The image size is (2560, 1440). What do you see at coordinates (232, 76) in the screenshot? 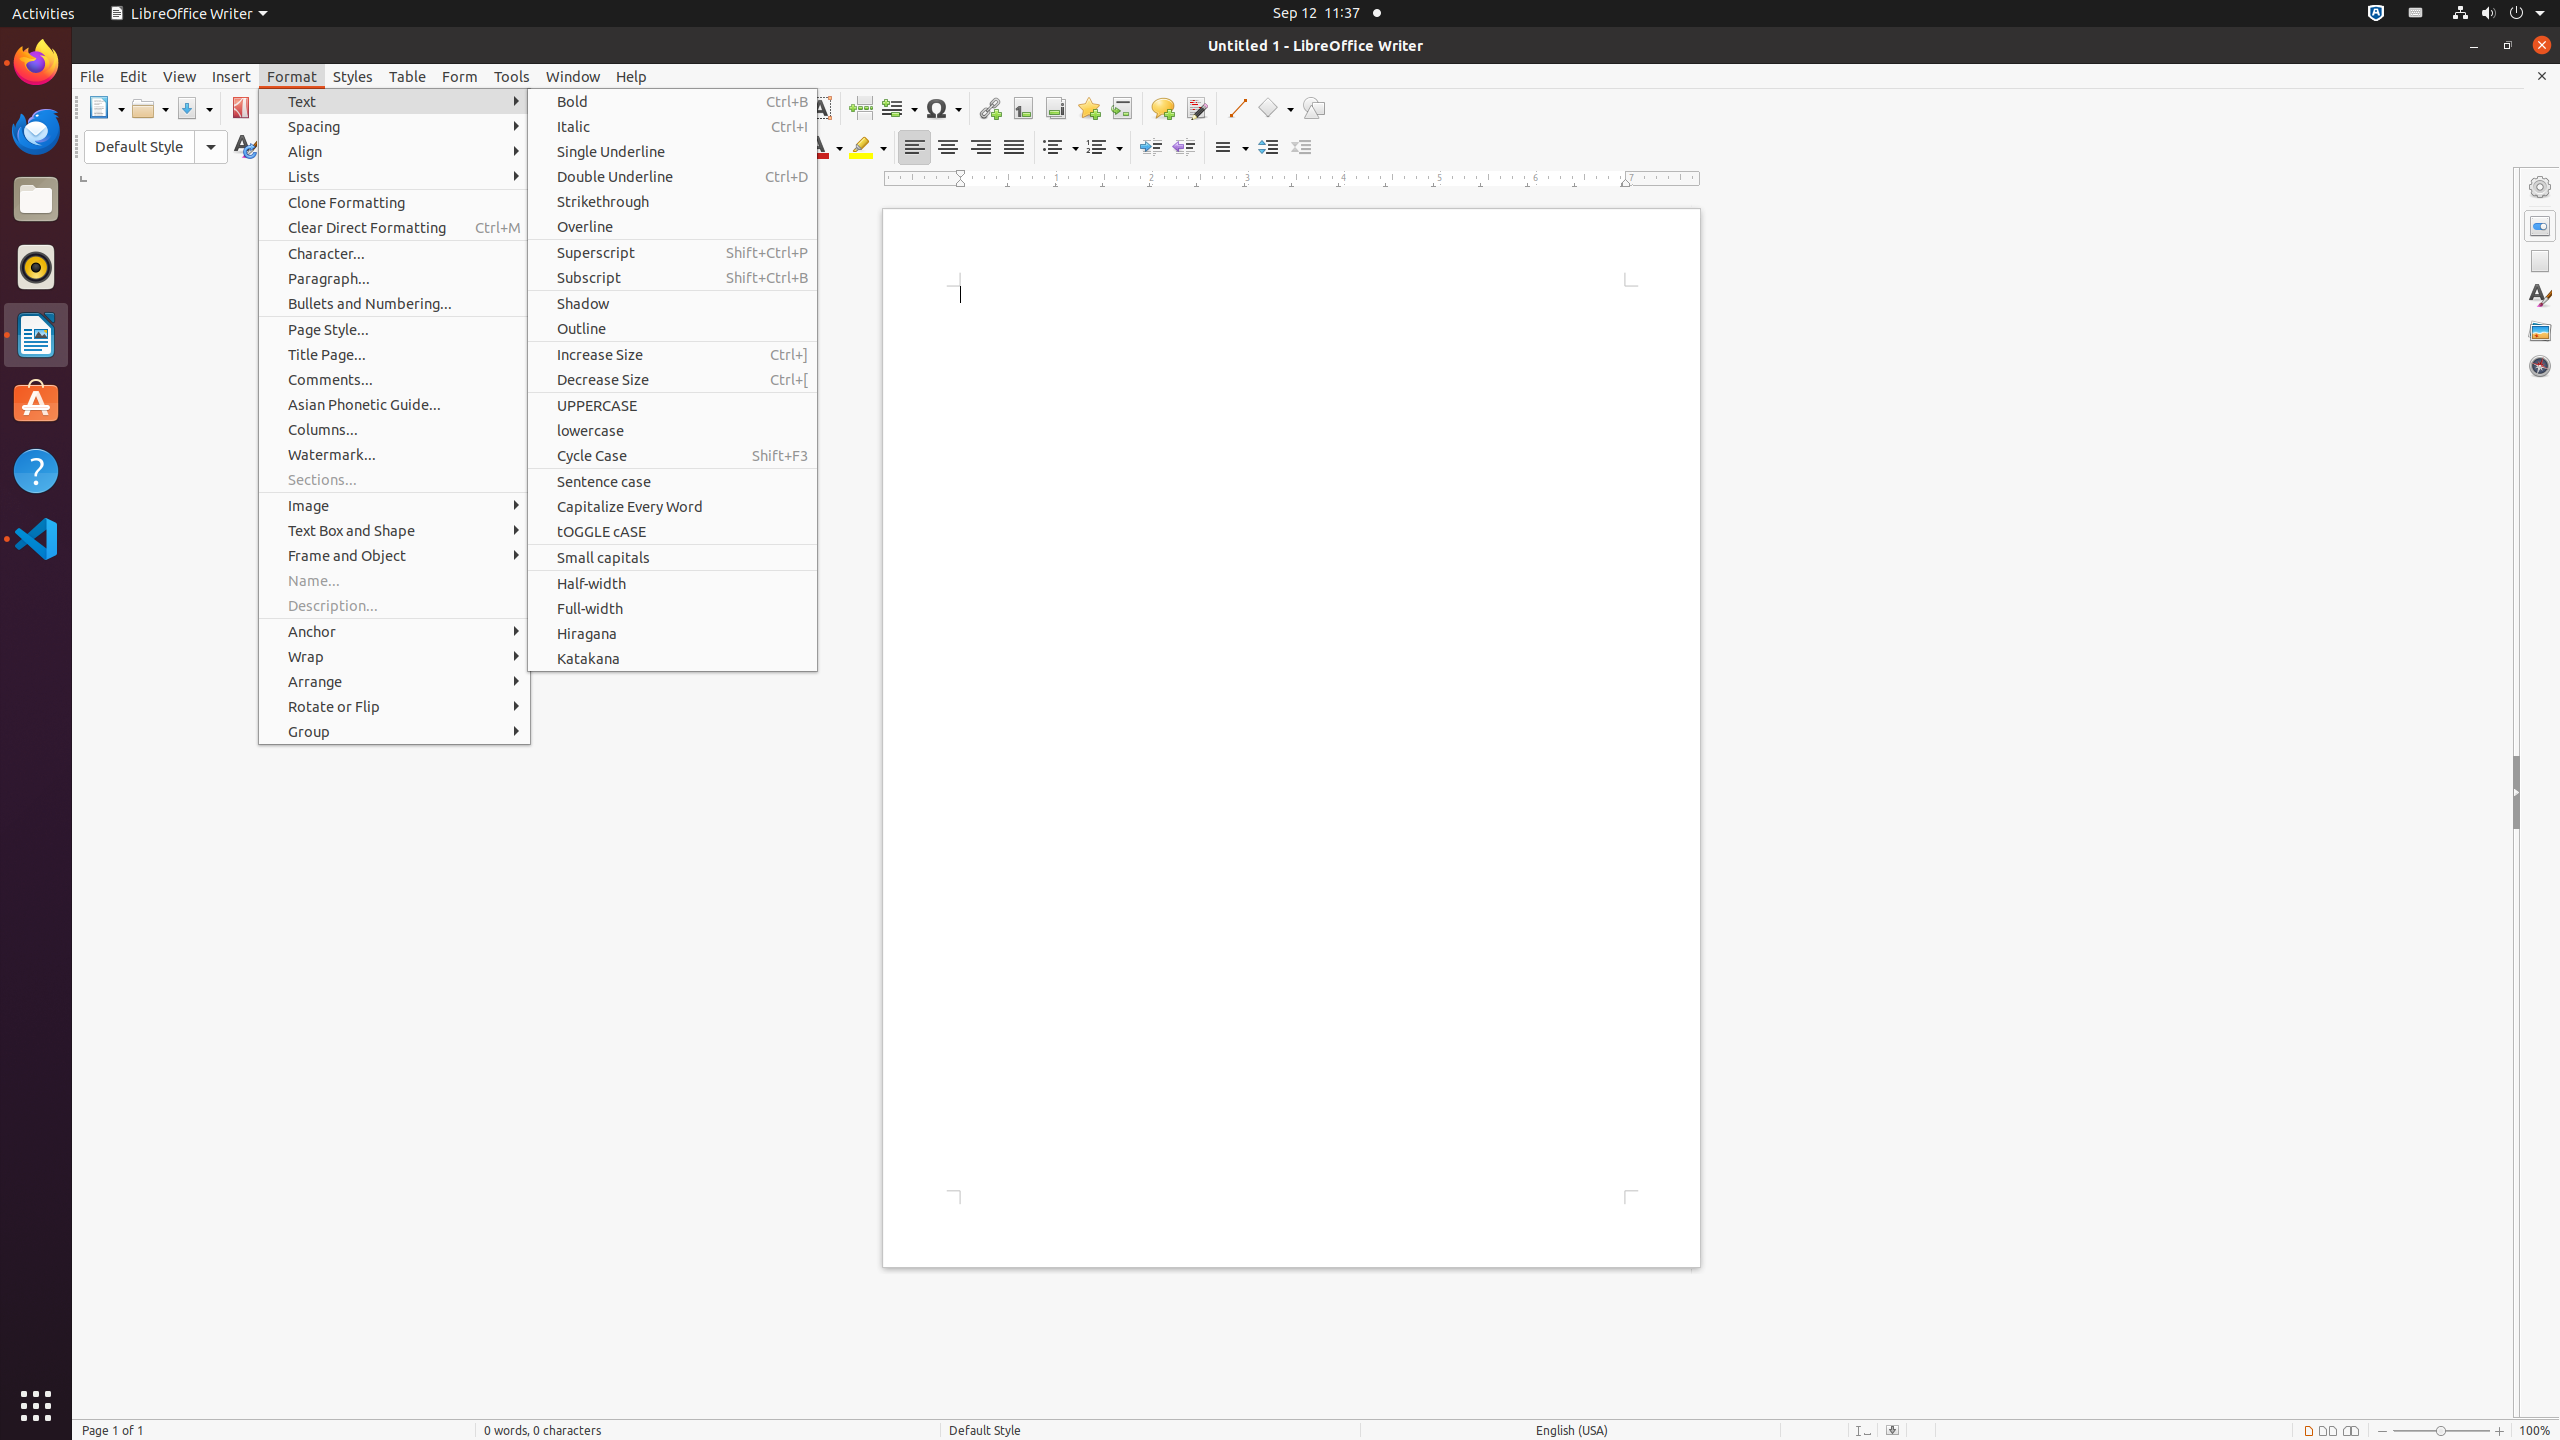
I see `Insert` at bounding box center [232, 76].